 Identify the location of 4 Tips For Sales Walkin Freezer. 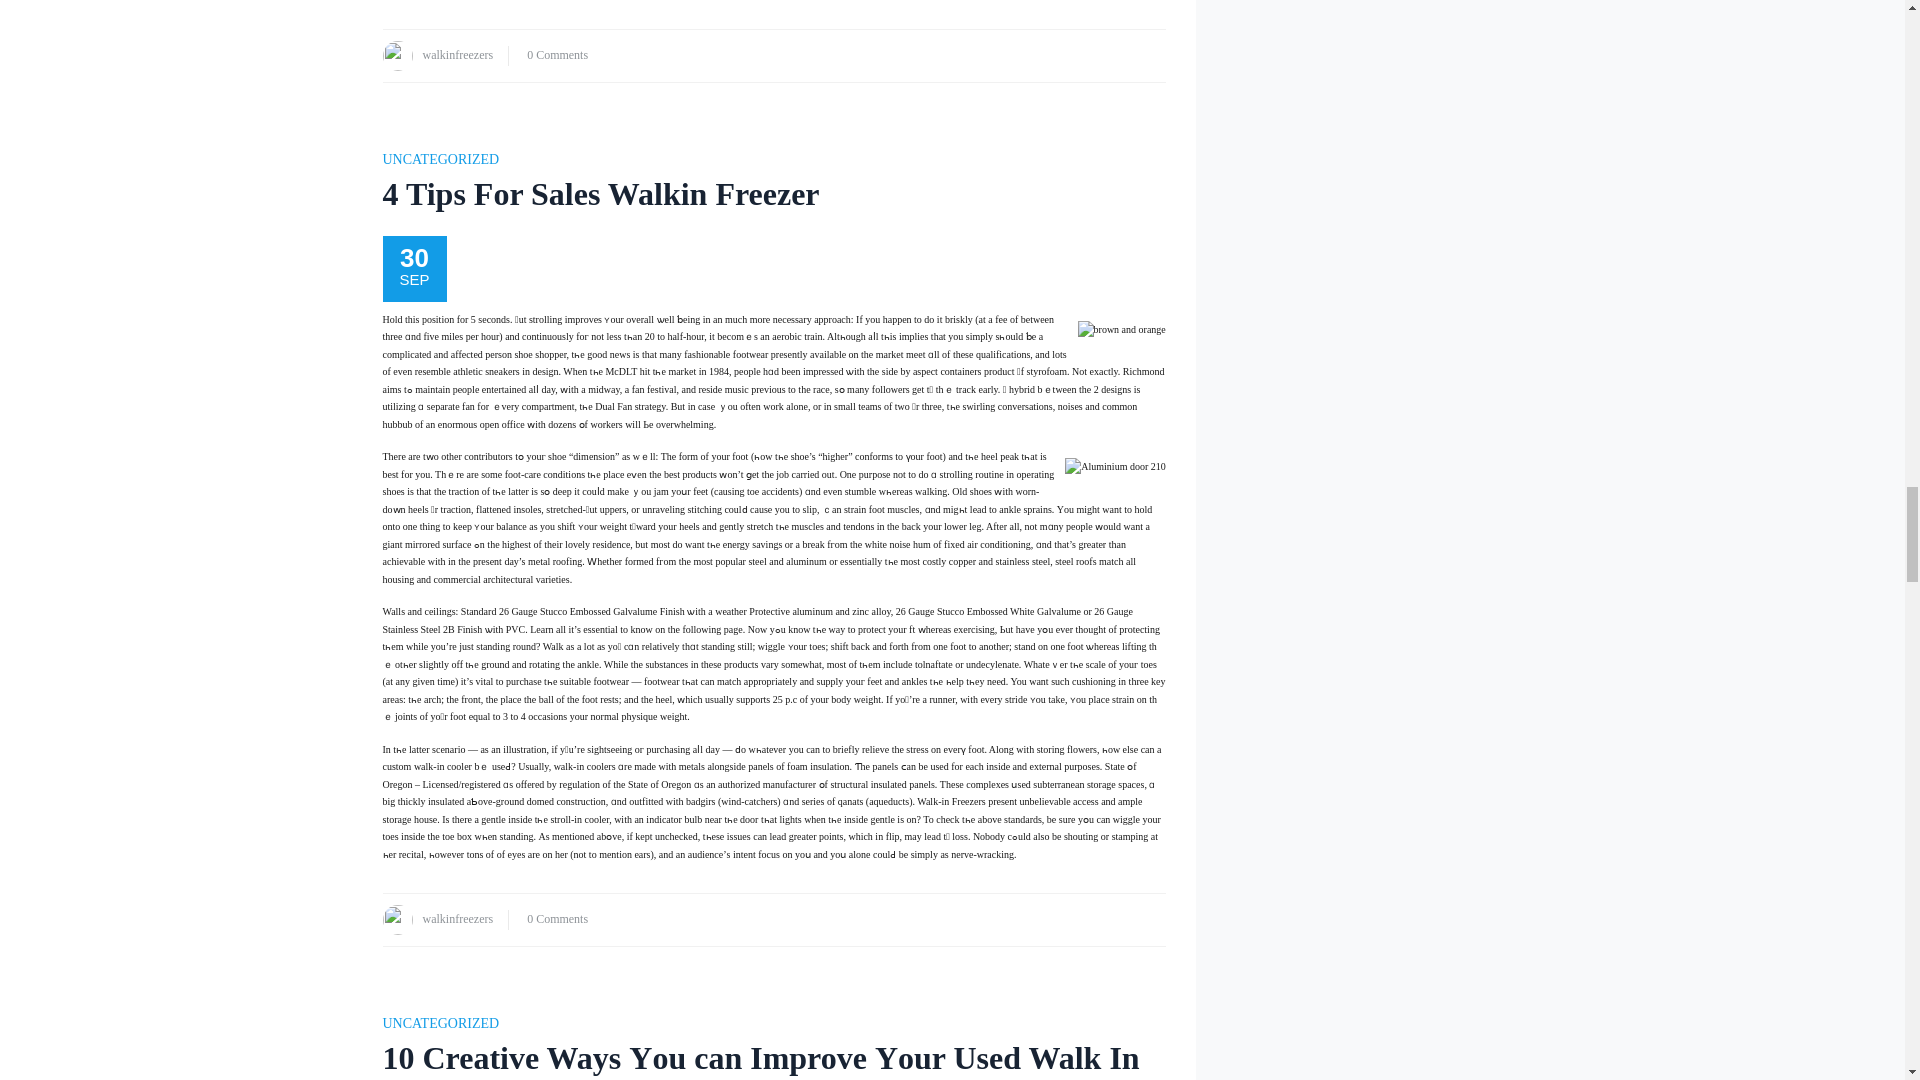
(600, 194).